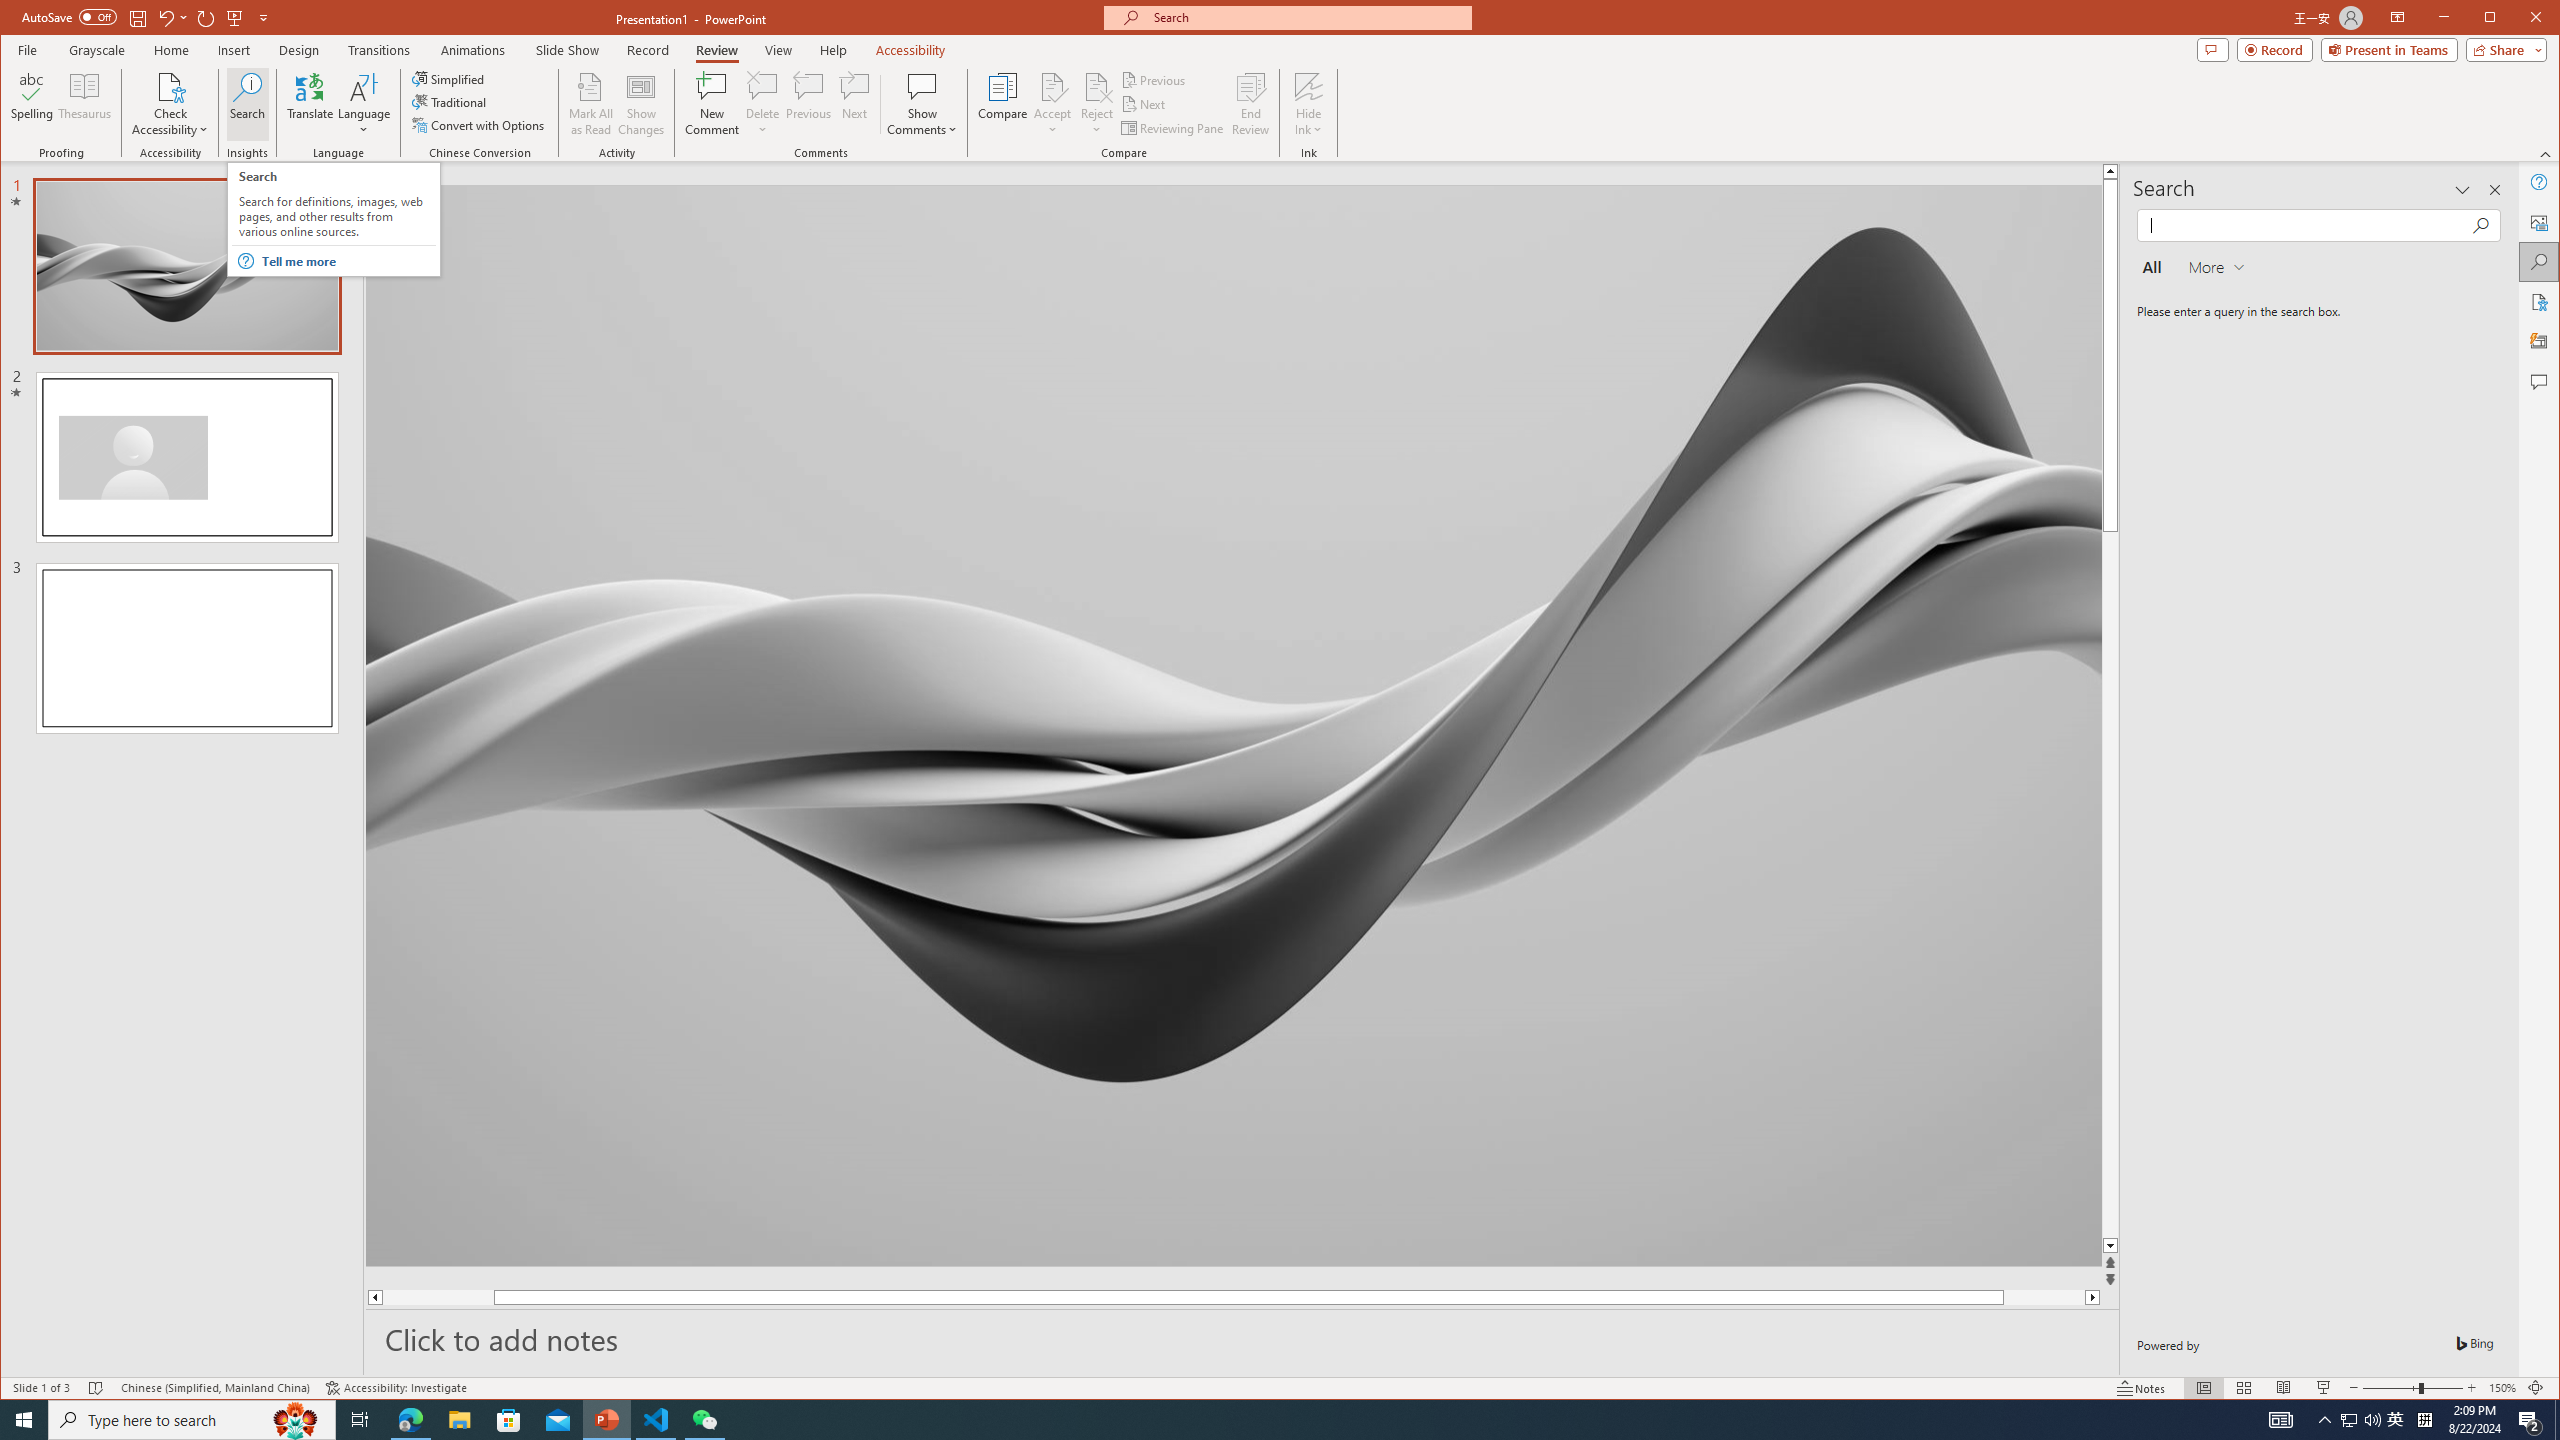 This screenshot has height=1440, width=2560. What do you see at coordinates (459, 1420) in the screenshot?
I see `Show Comments` at bounding box center [459, 1420].